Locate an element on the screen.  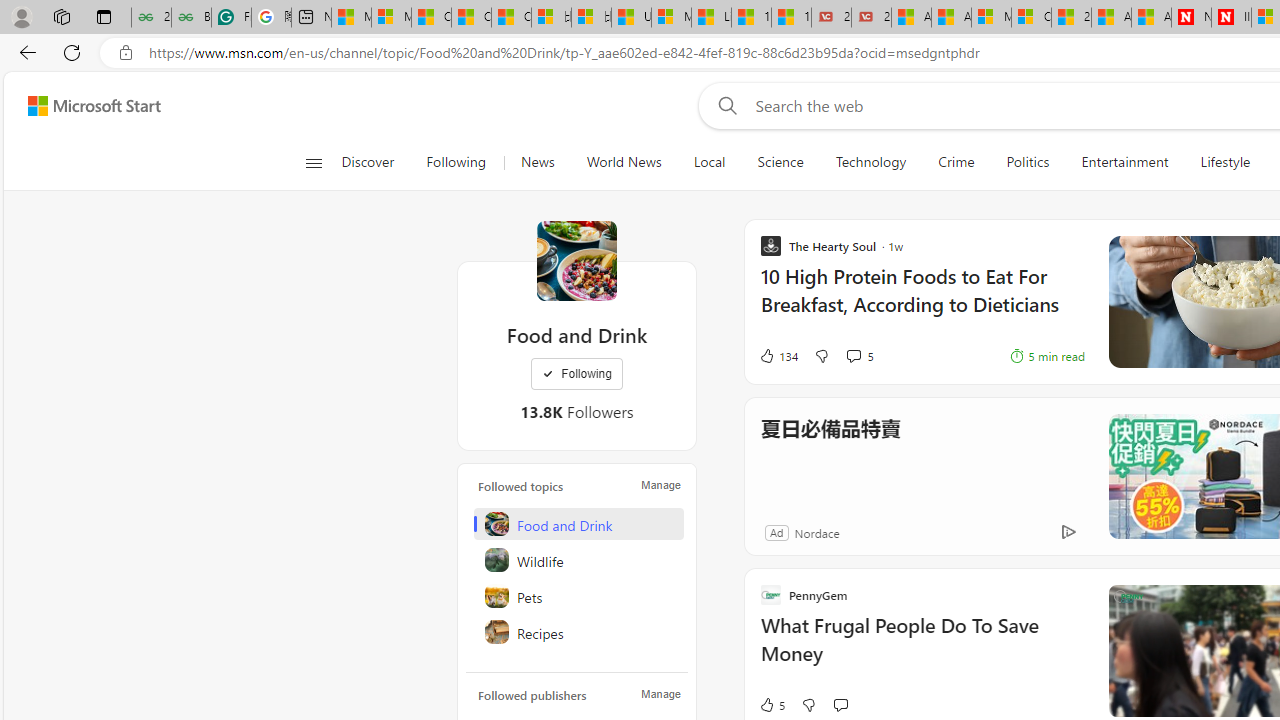
What Frugal People Do To Save Money is located at coordinates (922, 650).